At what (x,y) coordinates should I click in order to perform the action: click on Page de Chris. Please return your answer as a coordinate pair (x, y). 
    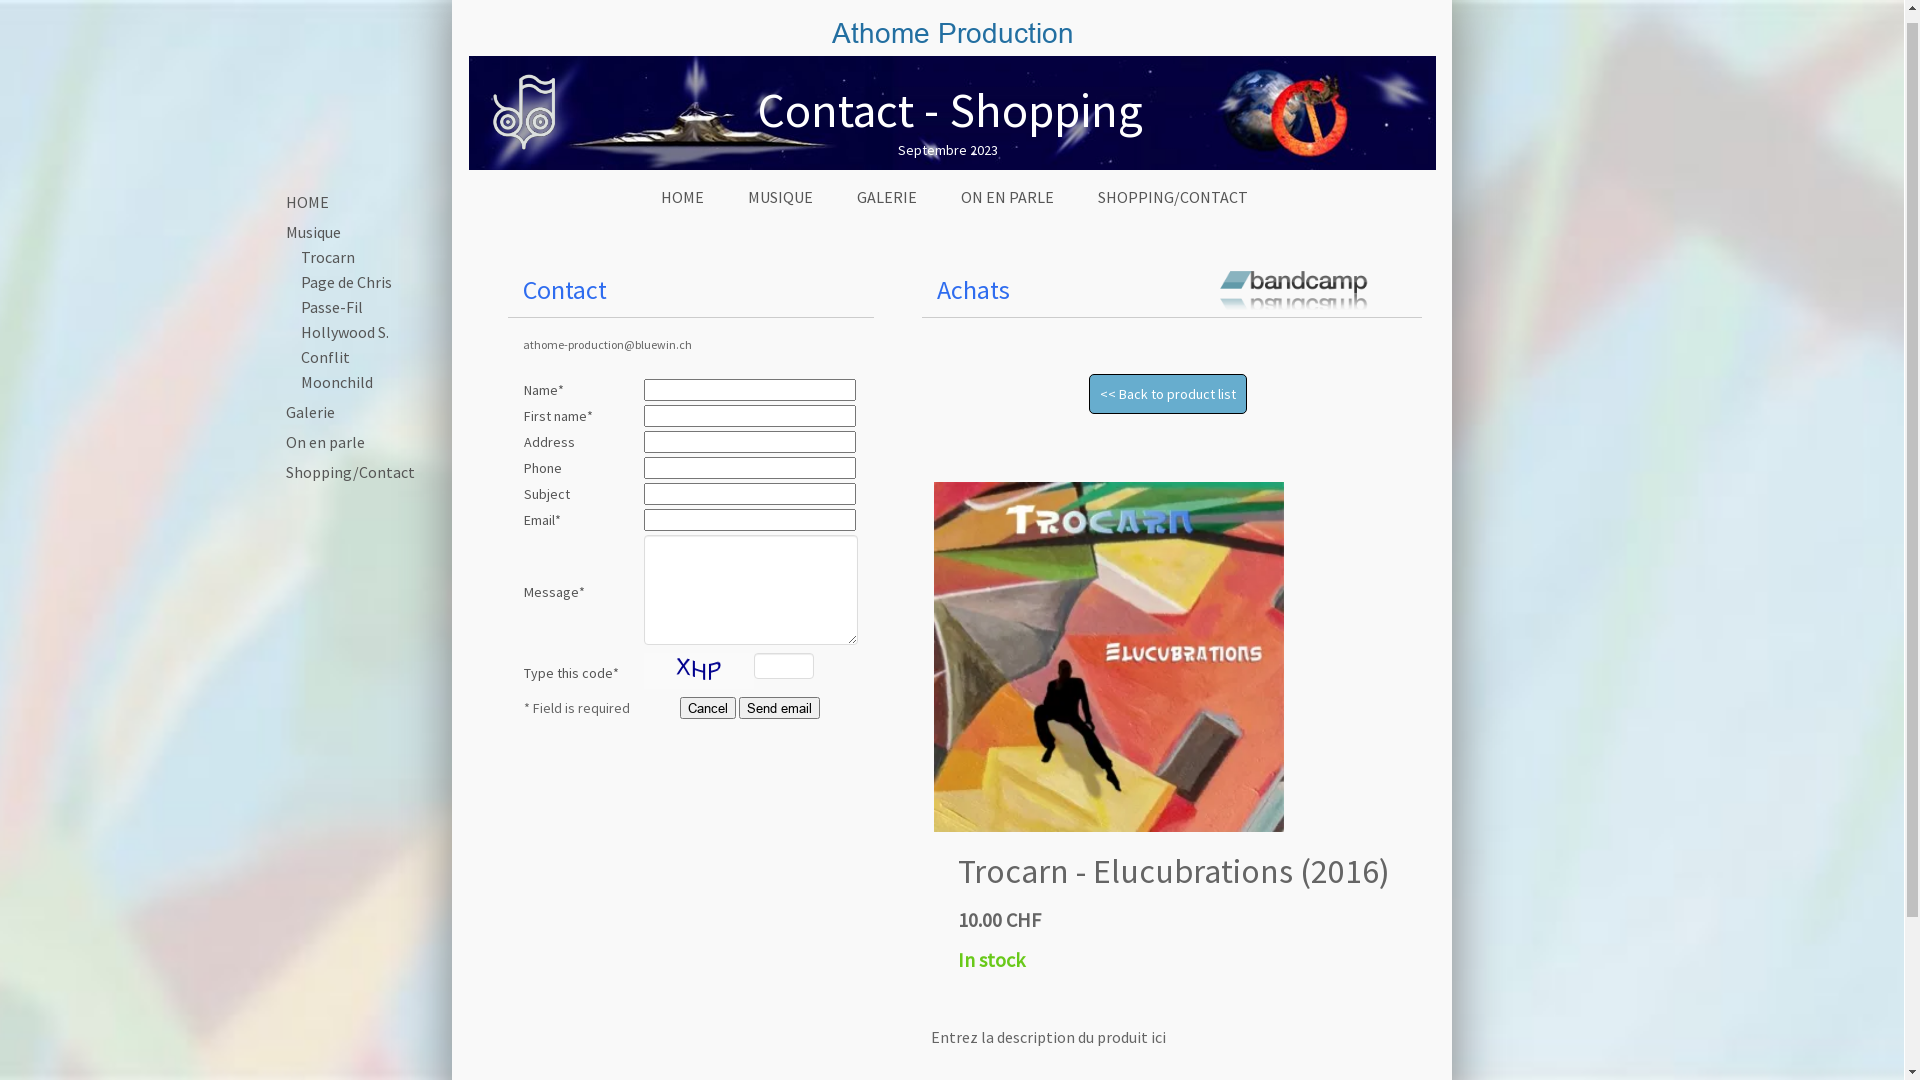
    Looking at the image, I should click on (340, 292).